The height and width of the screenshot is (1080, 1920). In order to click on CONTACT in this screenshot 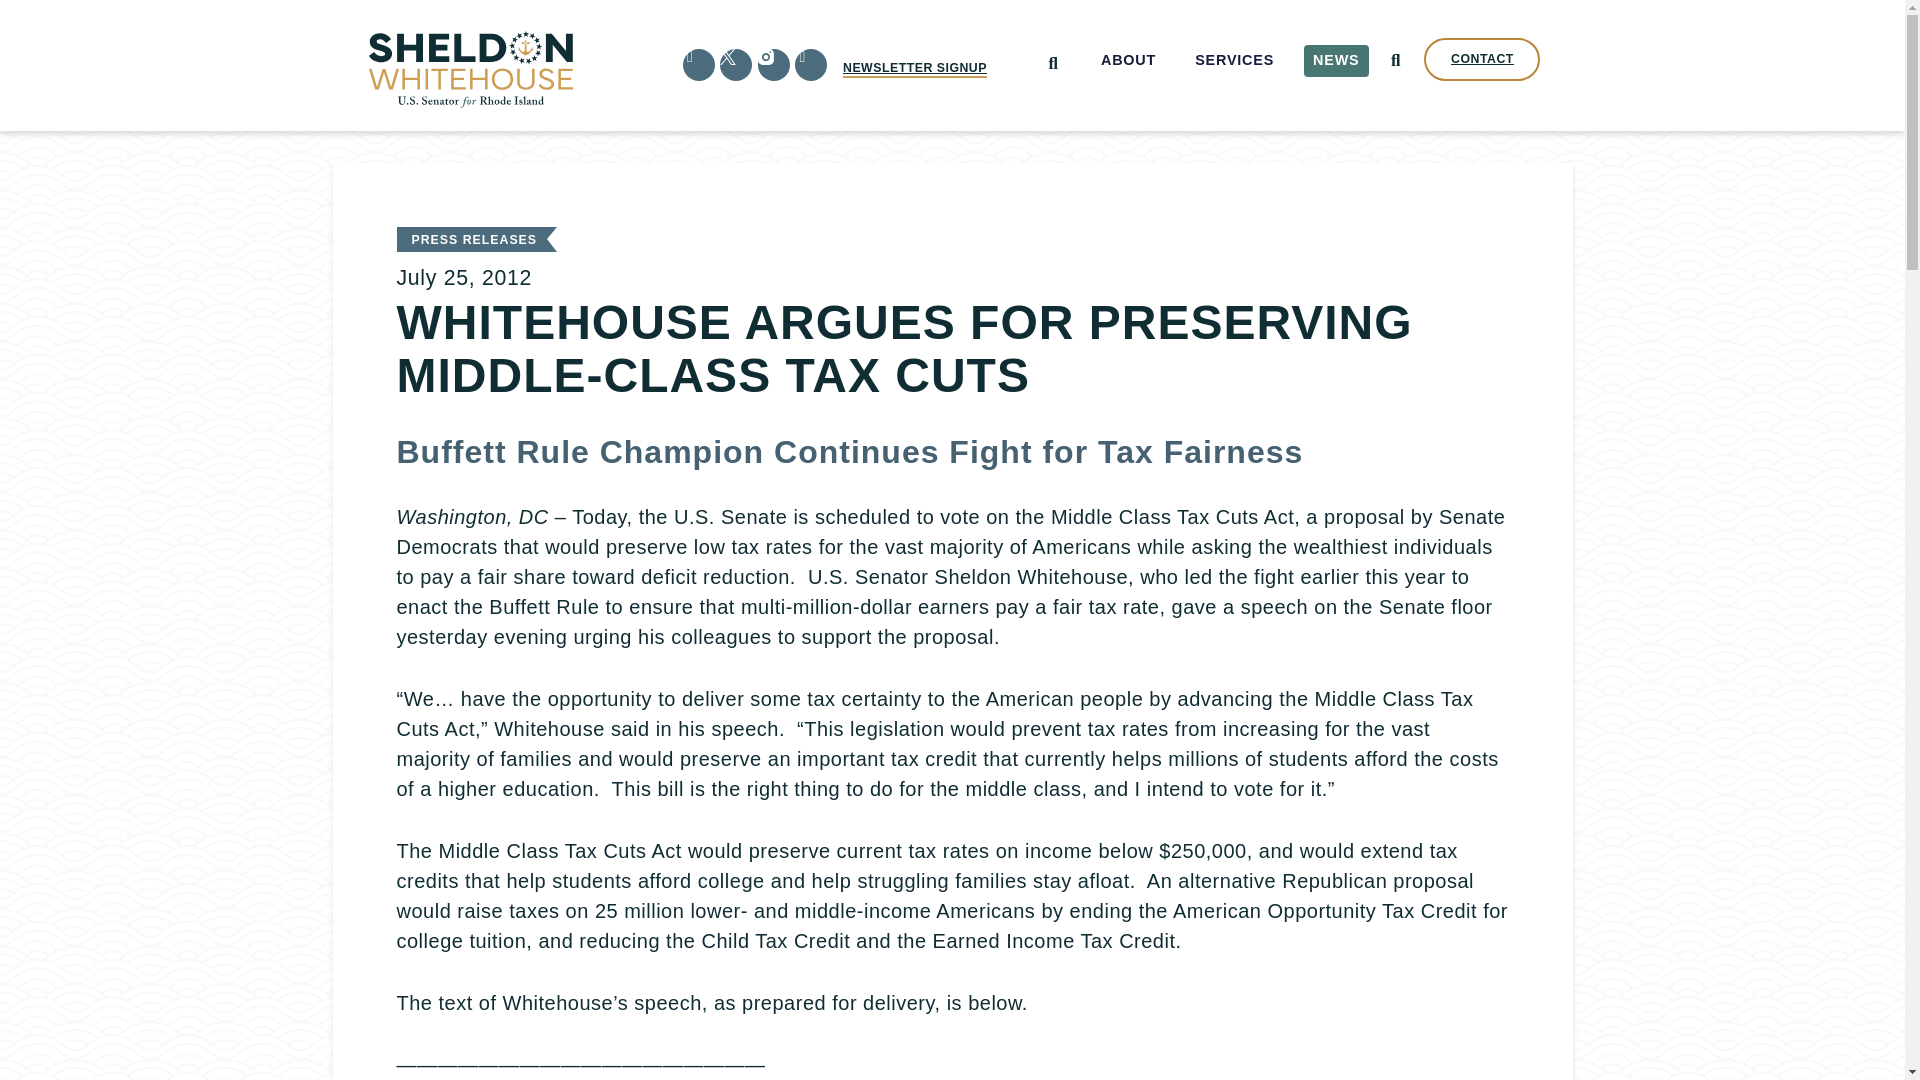, I will do `click(1482, 59)`.